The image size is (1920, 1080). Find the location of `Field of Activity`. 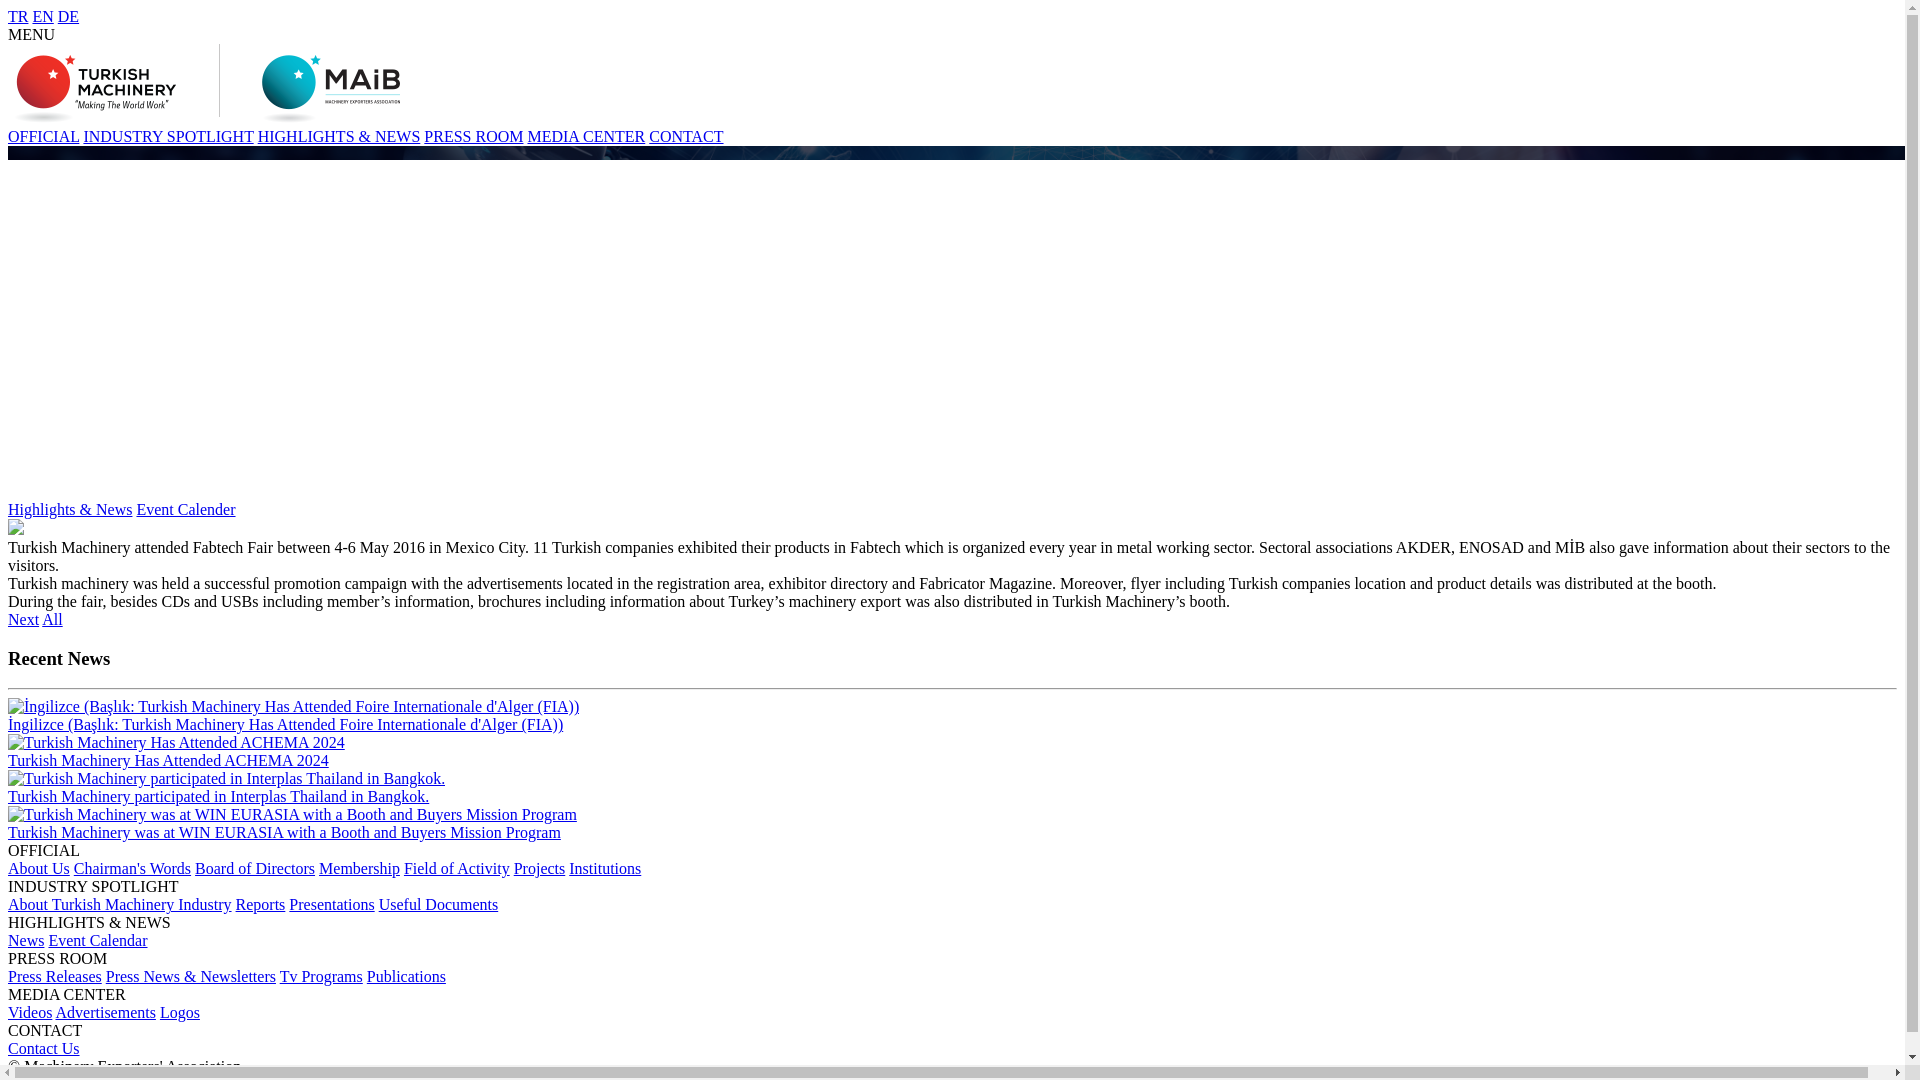

Field of Activity is located at coordinates (456, 868).